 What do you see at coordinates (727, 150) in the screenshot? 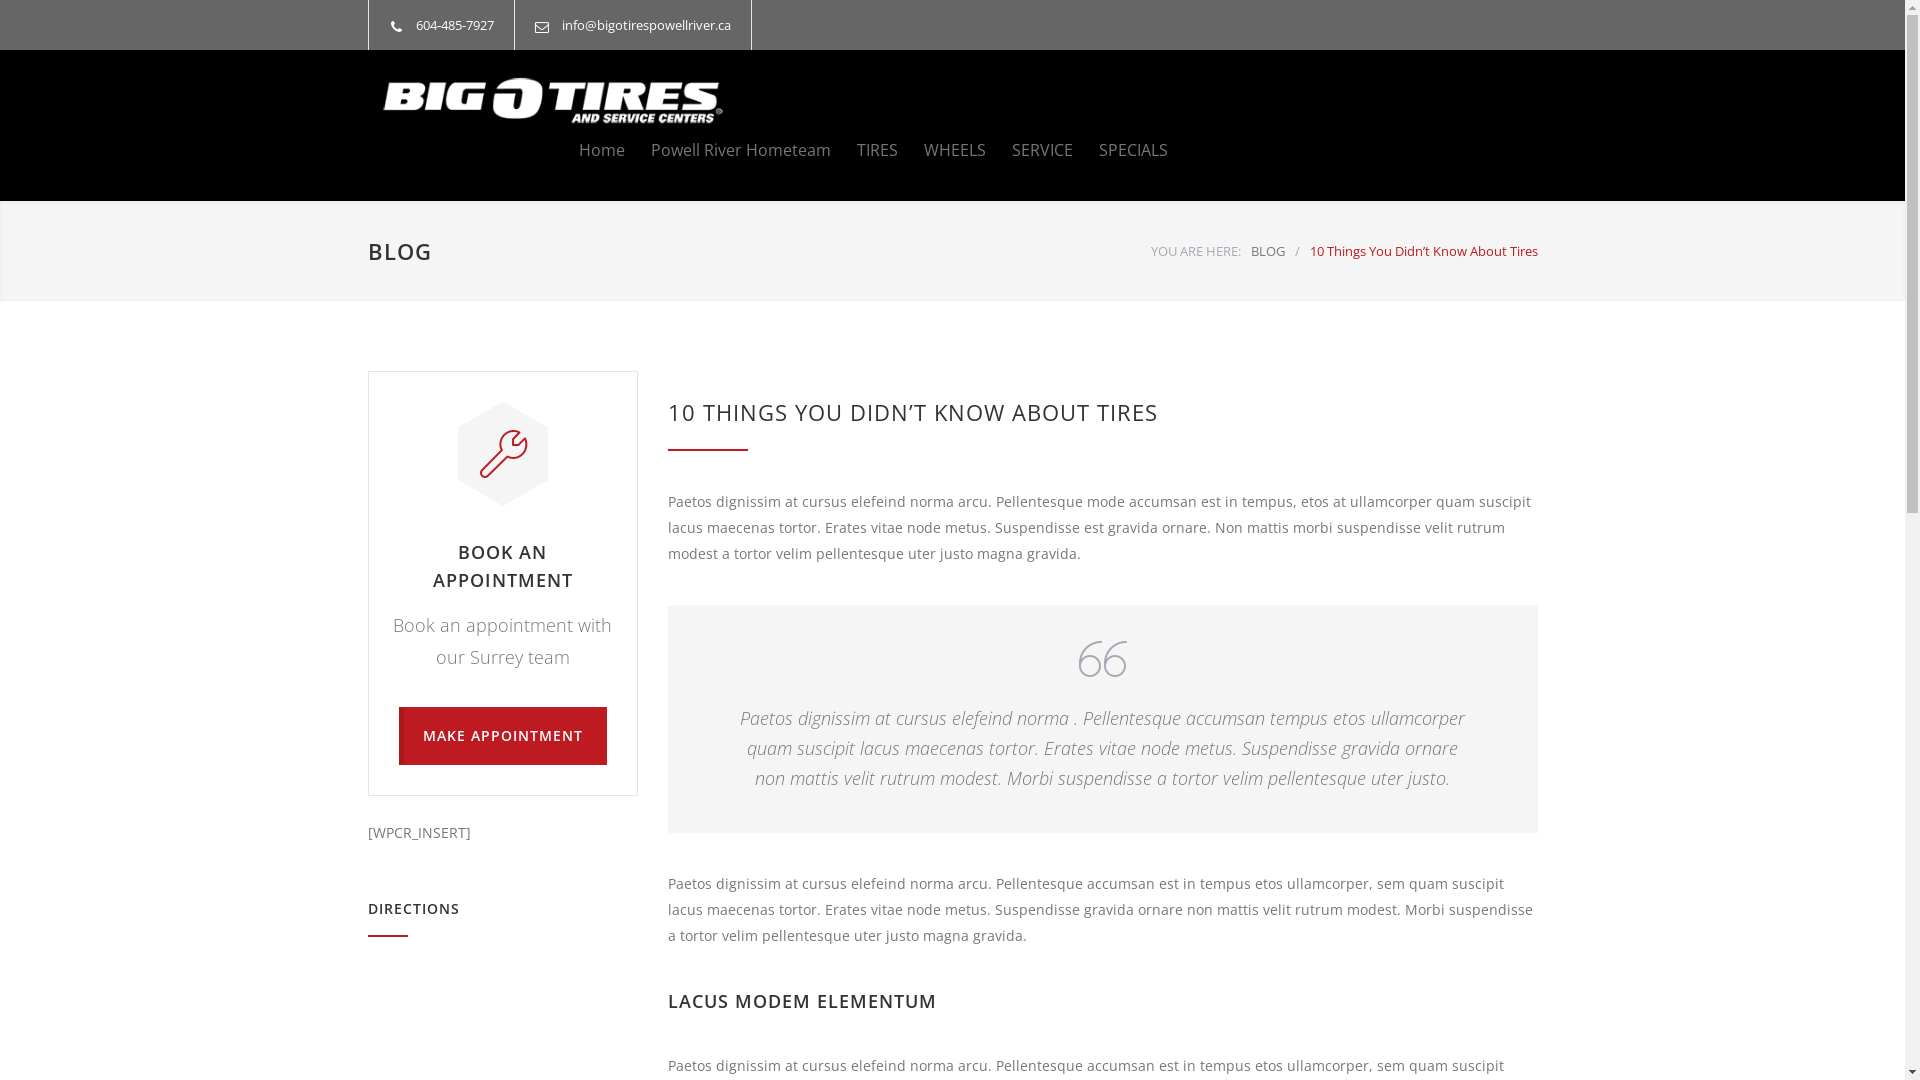
I see `Powell River Hometeam` at bounding box center [727, 150].